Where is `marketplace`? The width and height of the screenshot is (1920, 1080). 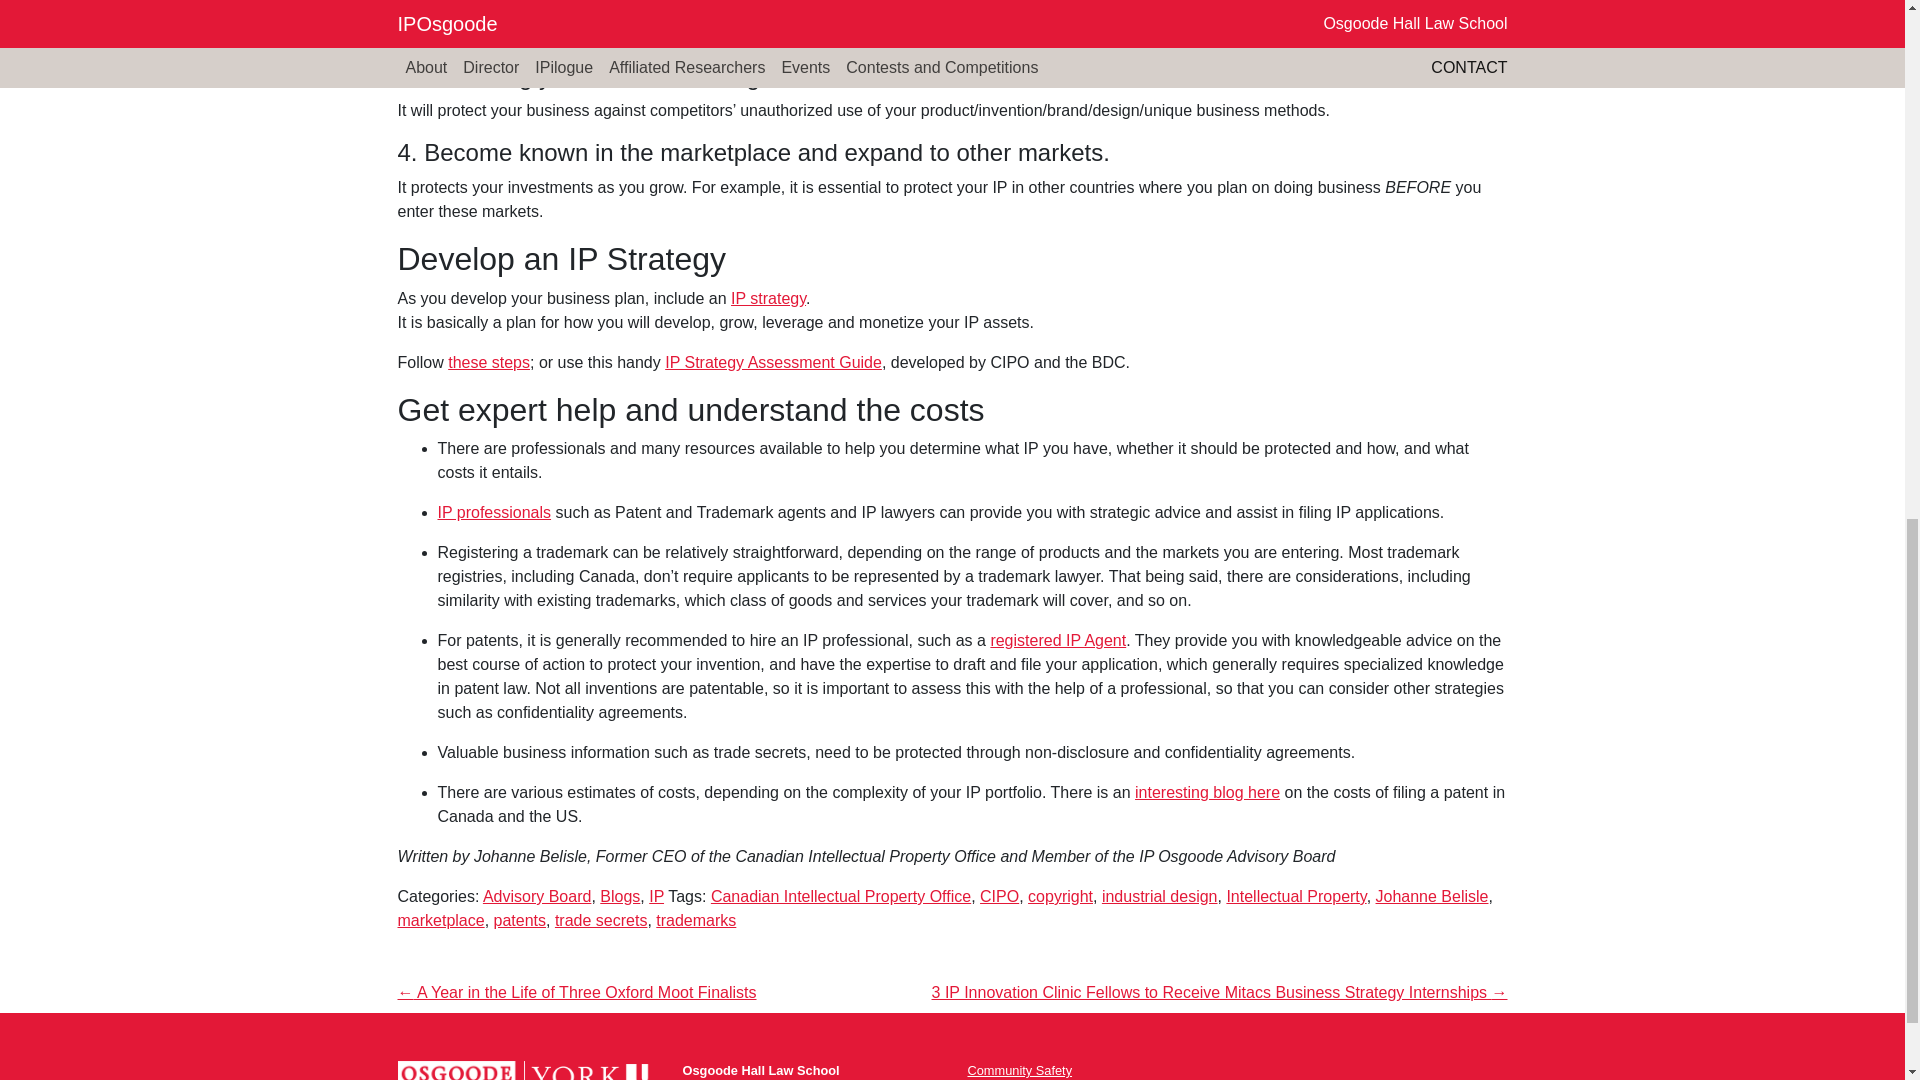 marketplace is located at coordinates (441, 920).